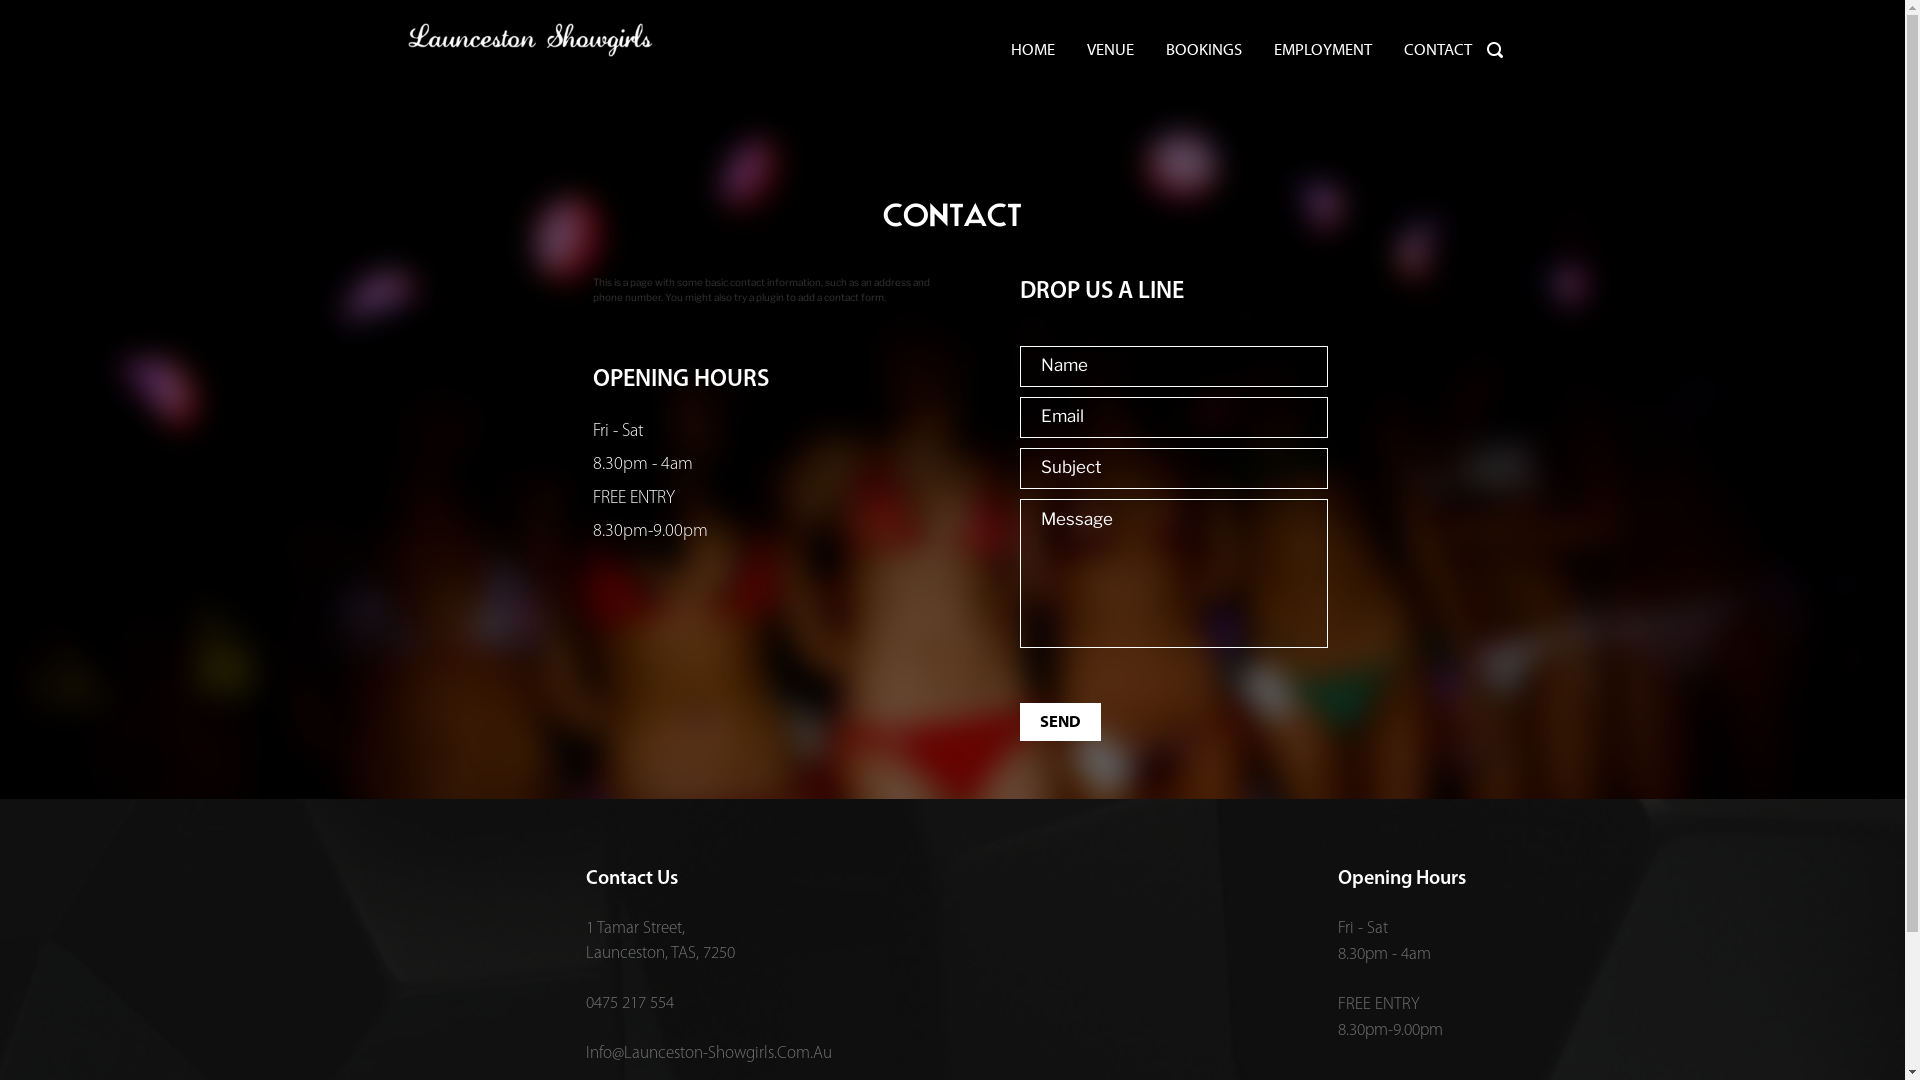 This screenshot has width=1920, height=1080. Describe the element at coordinates (1203, 50) in the screenshot. I see `BOOKINGS` at that location.